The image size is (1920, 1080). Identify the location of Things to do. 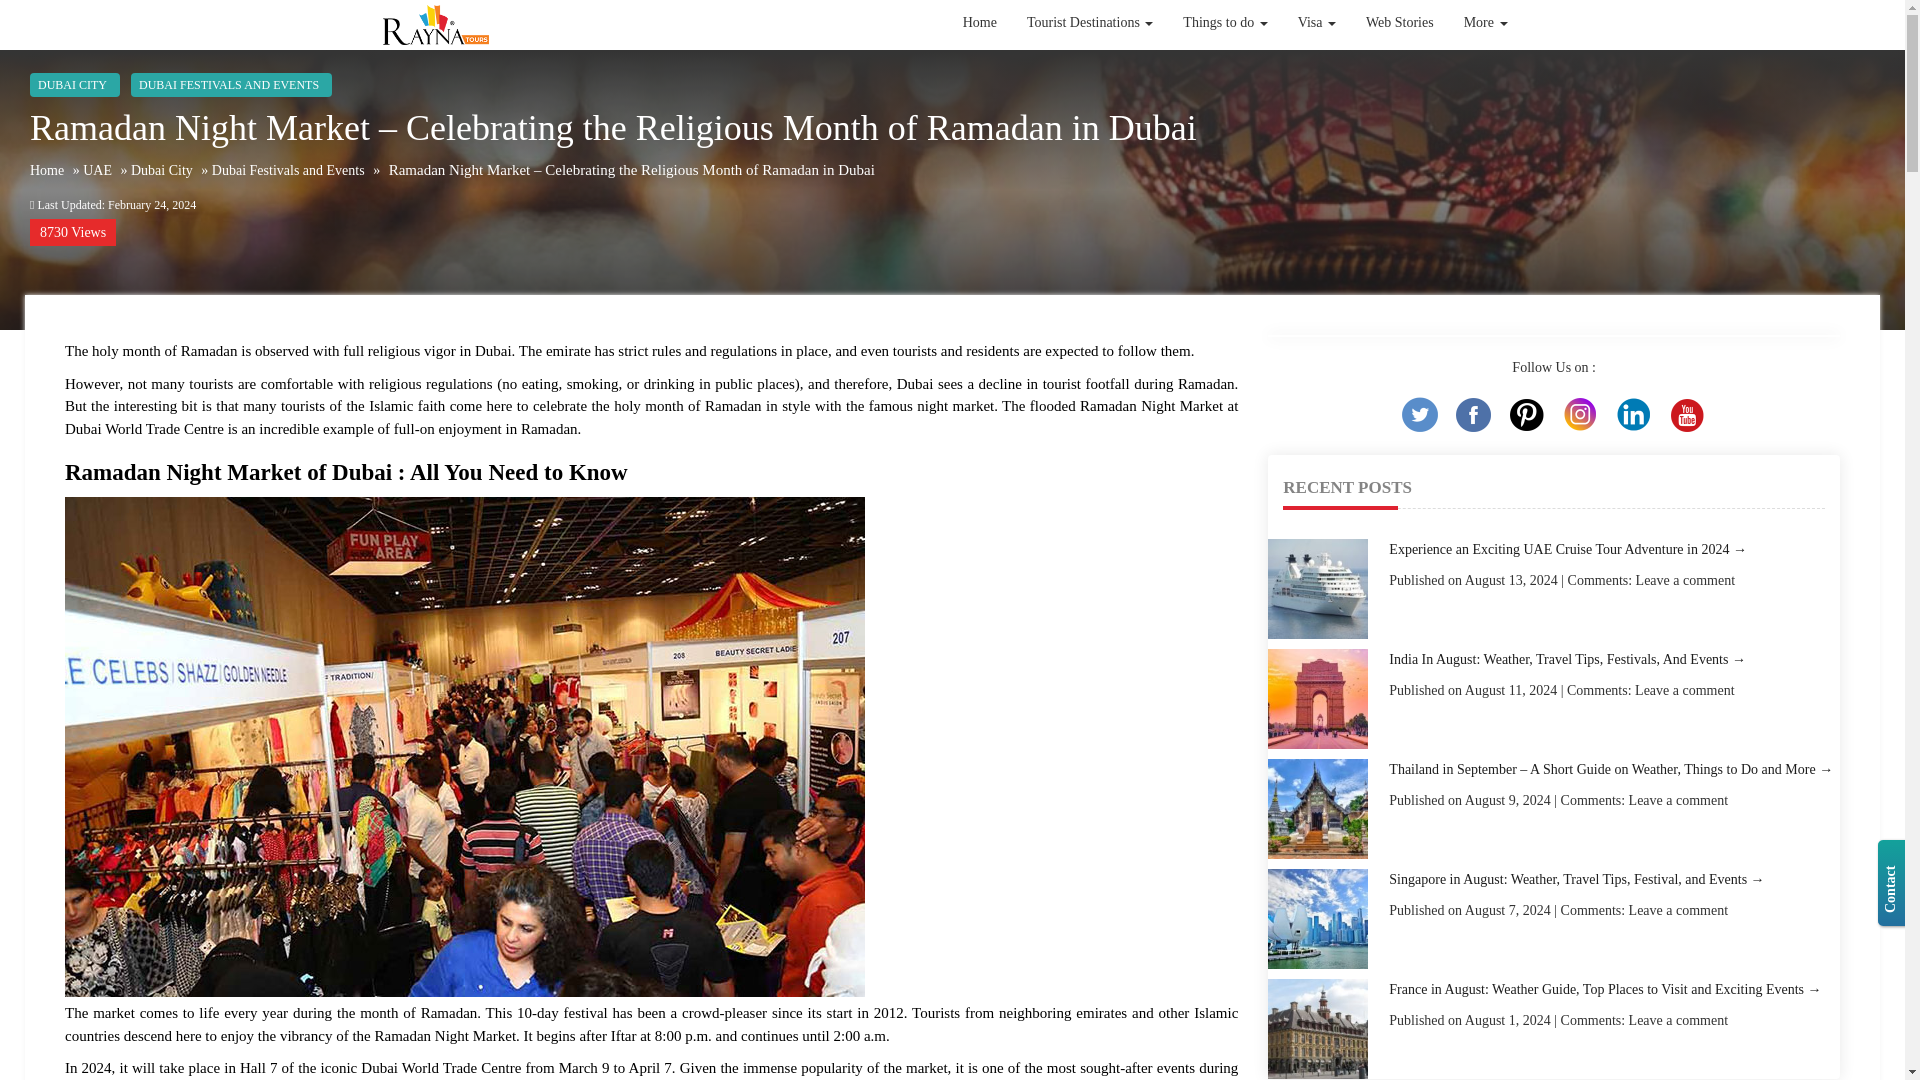
(1224, 23).